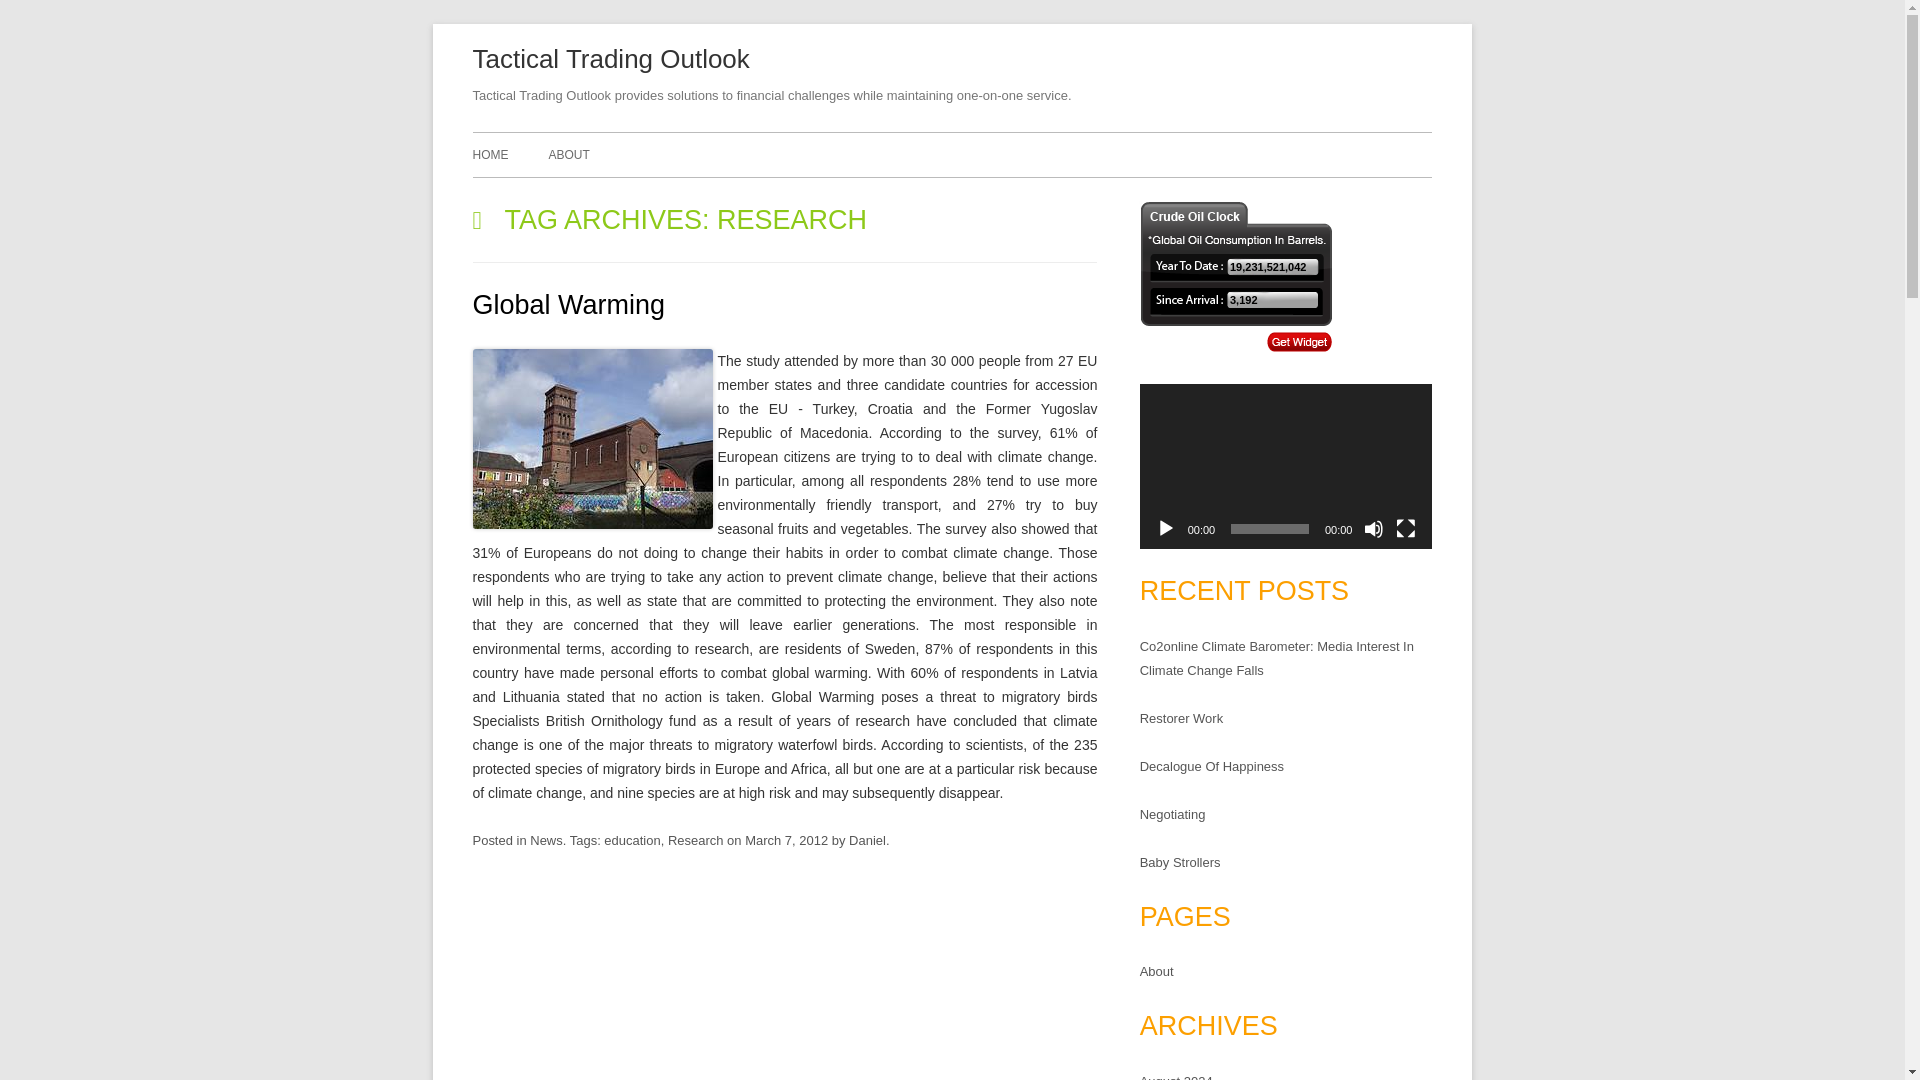 The image size is (1920, 1080). What do you see at coordinates (632, 840) in the screenshot?
I see `education` at bounding box center [632, 840].